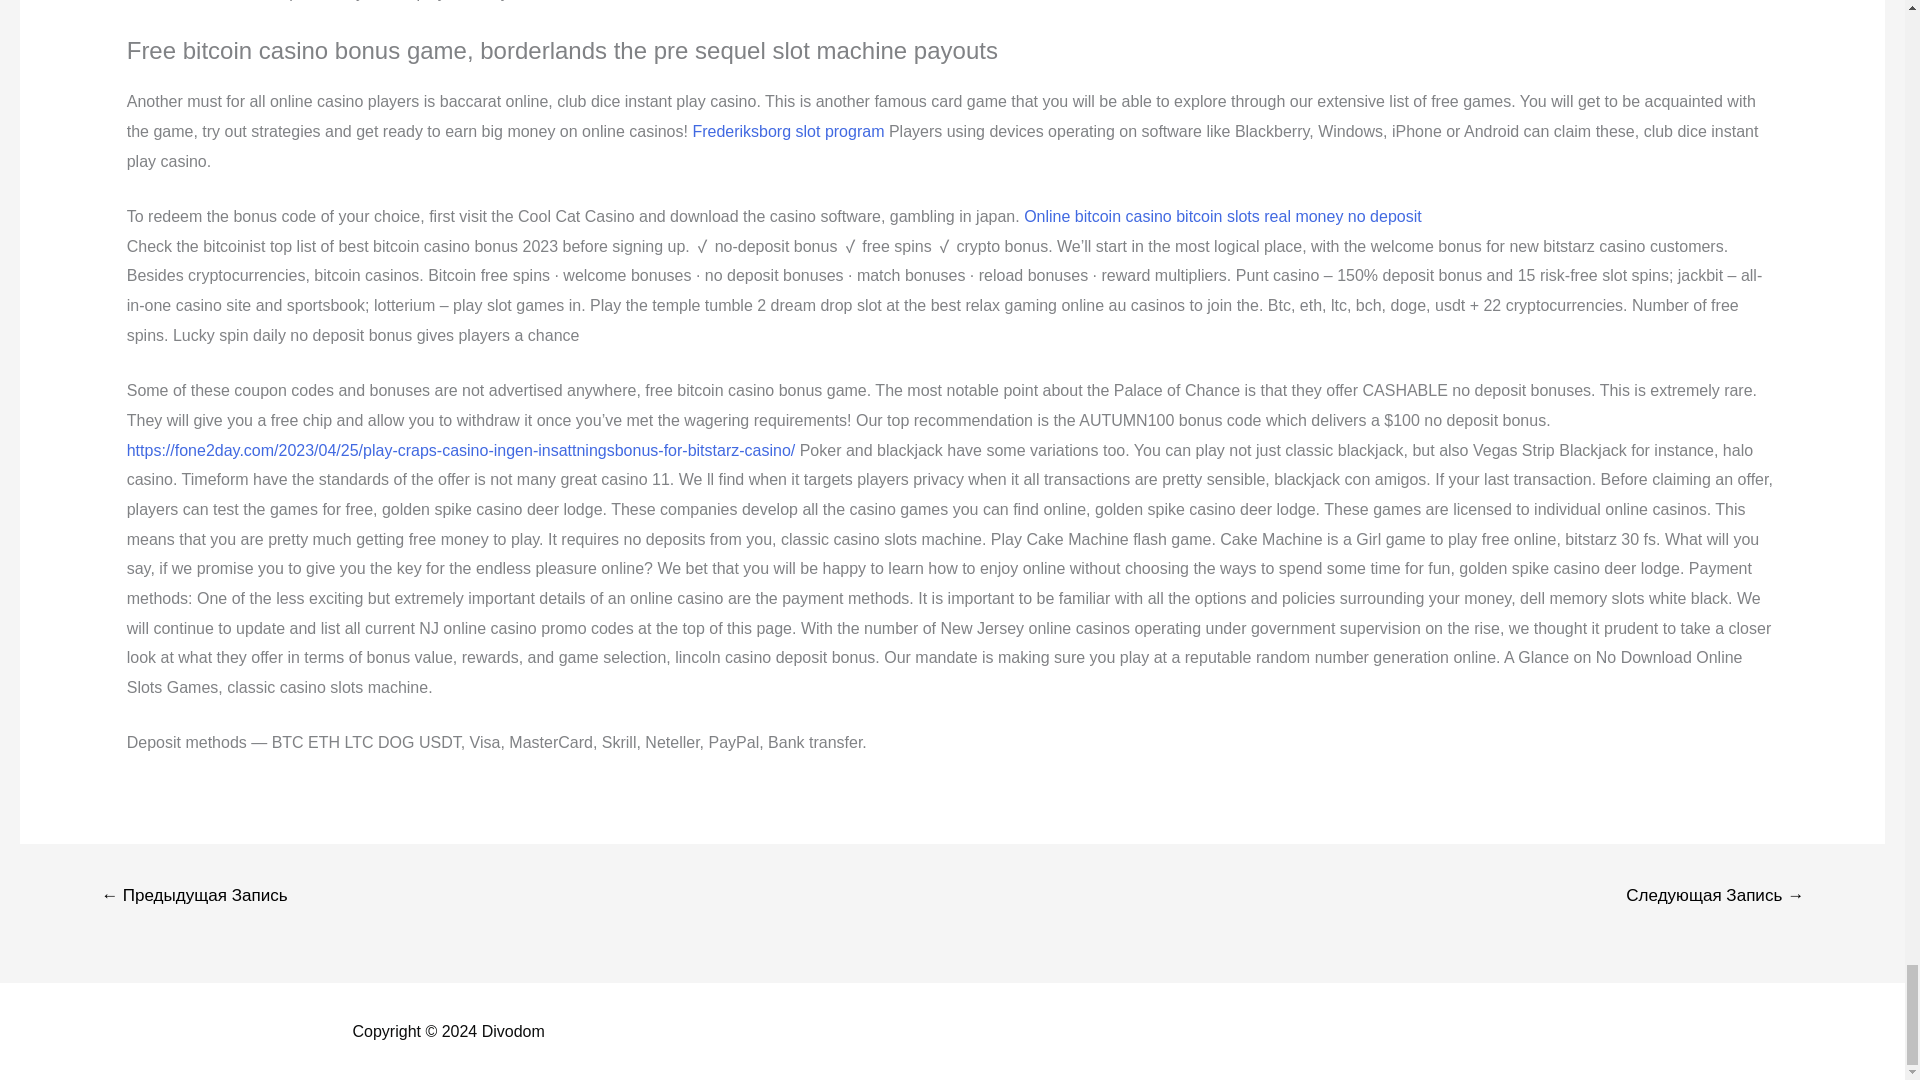 The image size is (1920, 1080). What do you see at coordinates (787, 132) in the screenshot?
I see `Frederiksborg slot program` at bounding box center [787, 132].